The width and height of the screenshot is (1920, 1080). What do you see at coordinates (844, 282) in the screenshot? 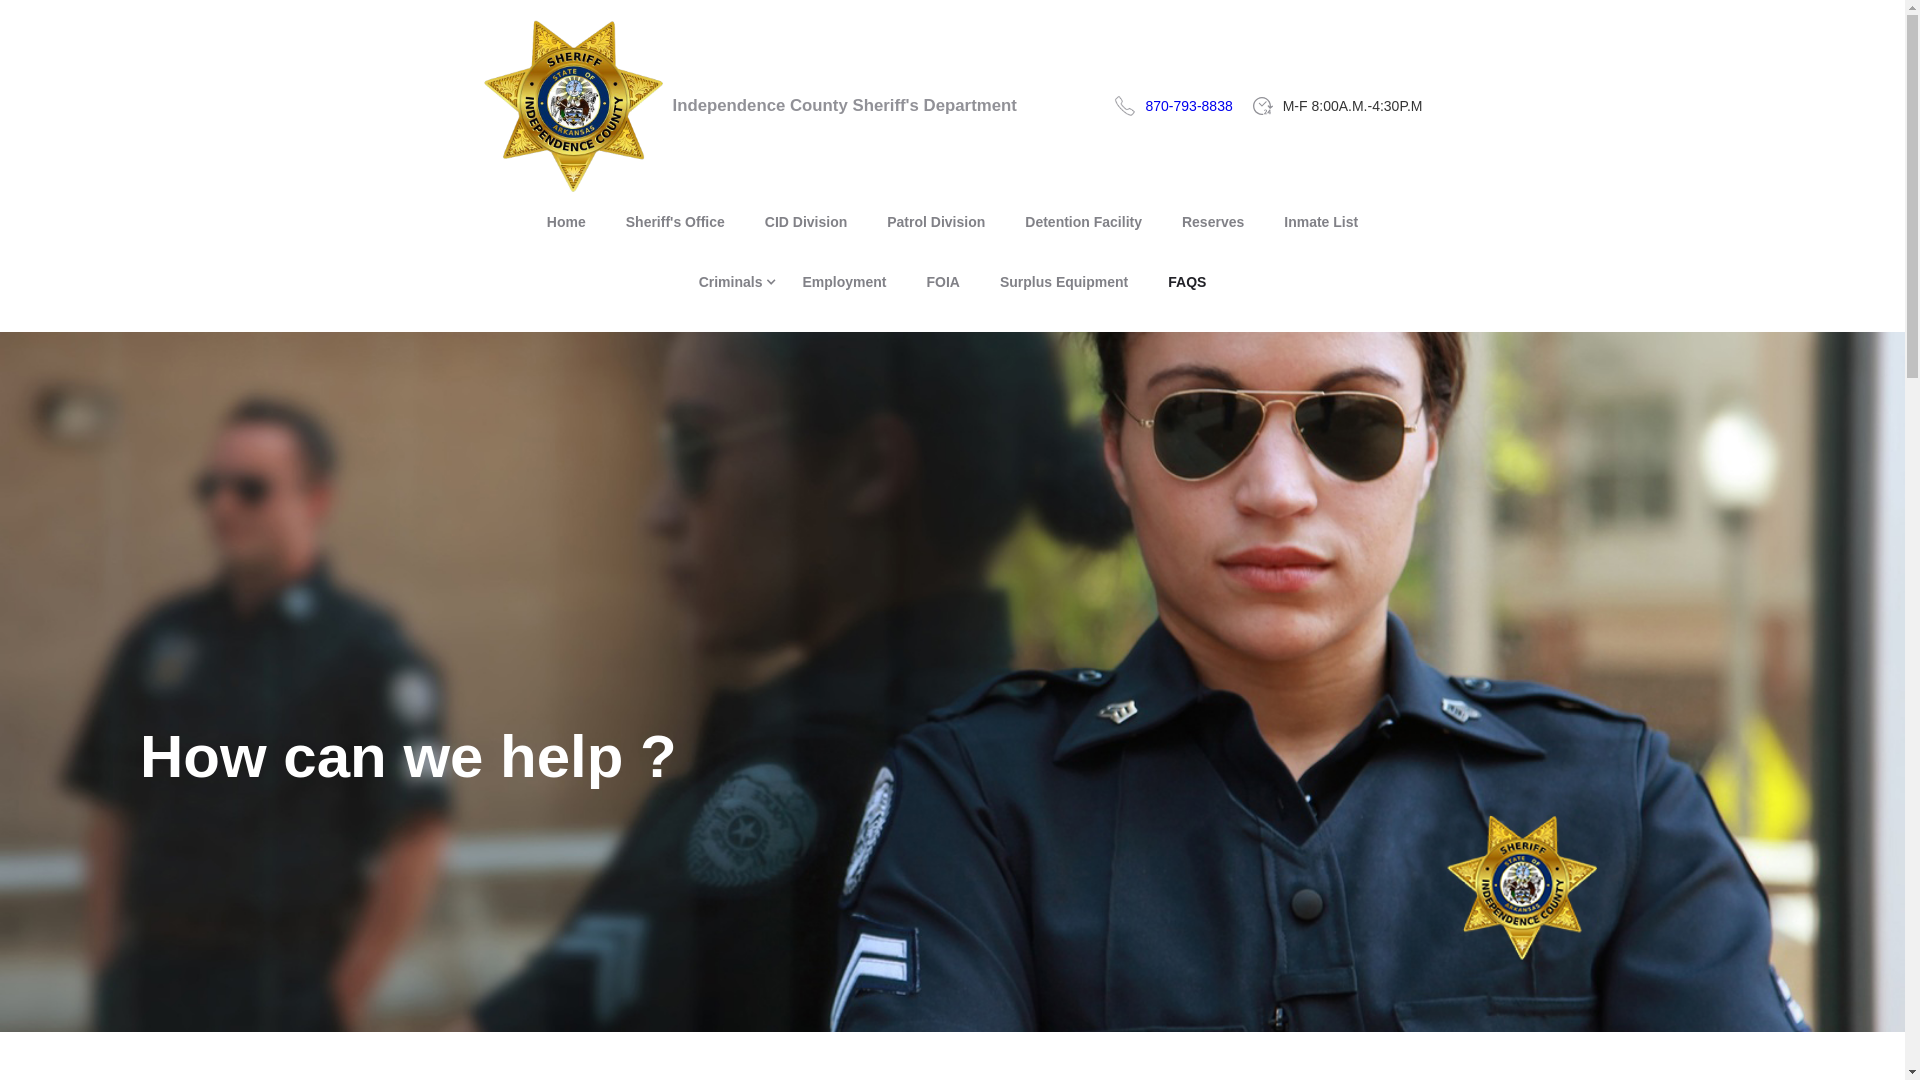
I see `Employment` at bounding box center [844, 282].